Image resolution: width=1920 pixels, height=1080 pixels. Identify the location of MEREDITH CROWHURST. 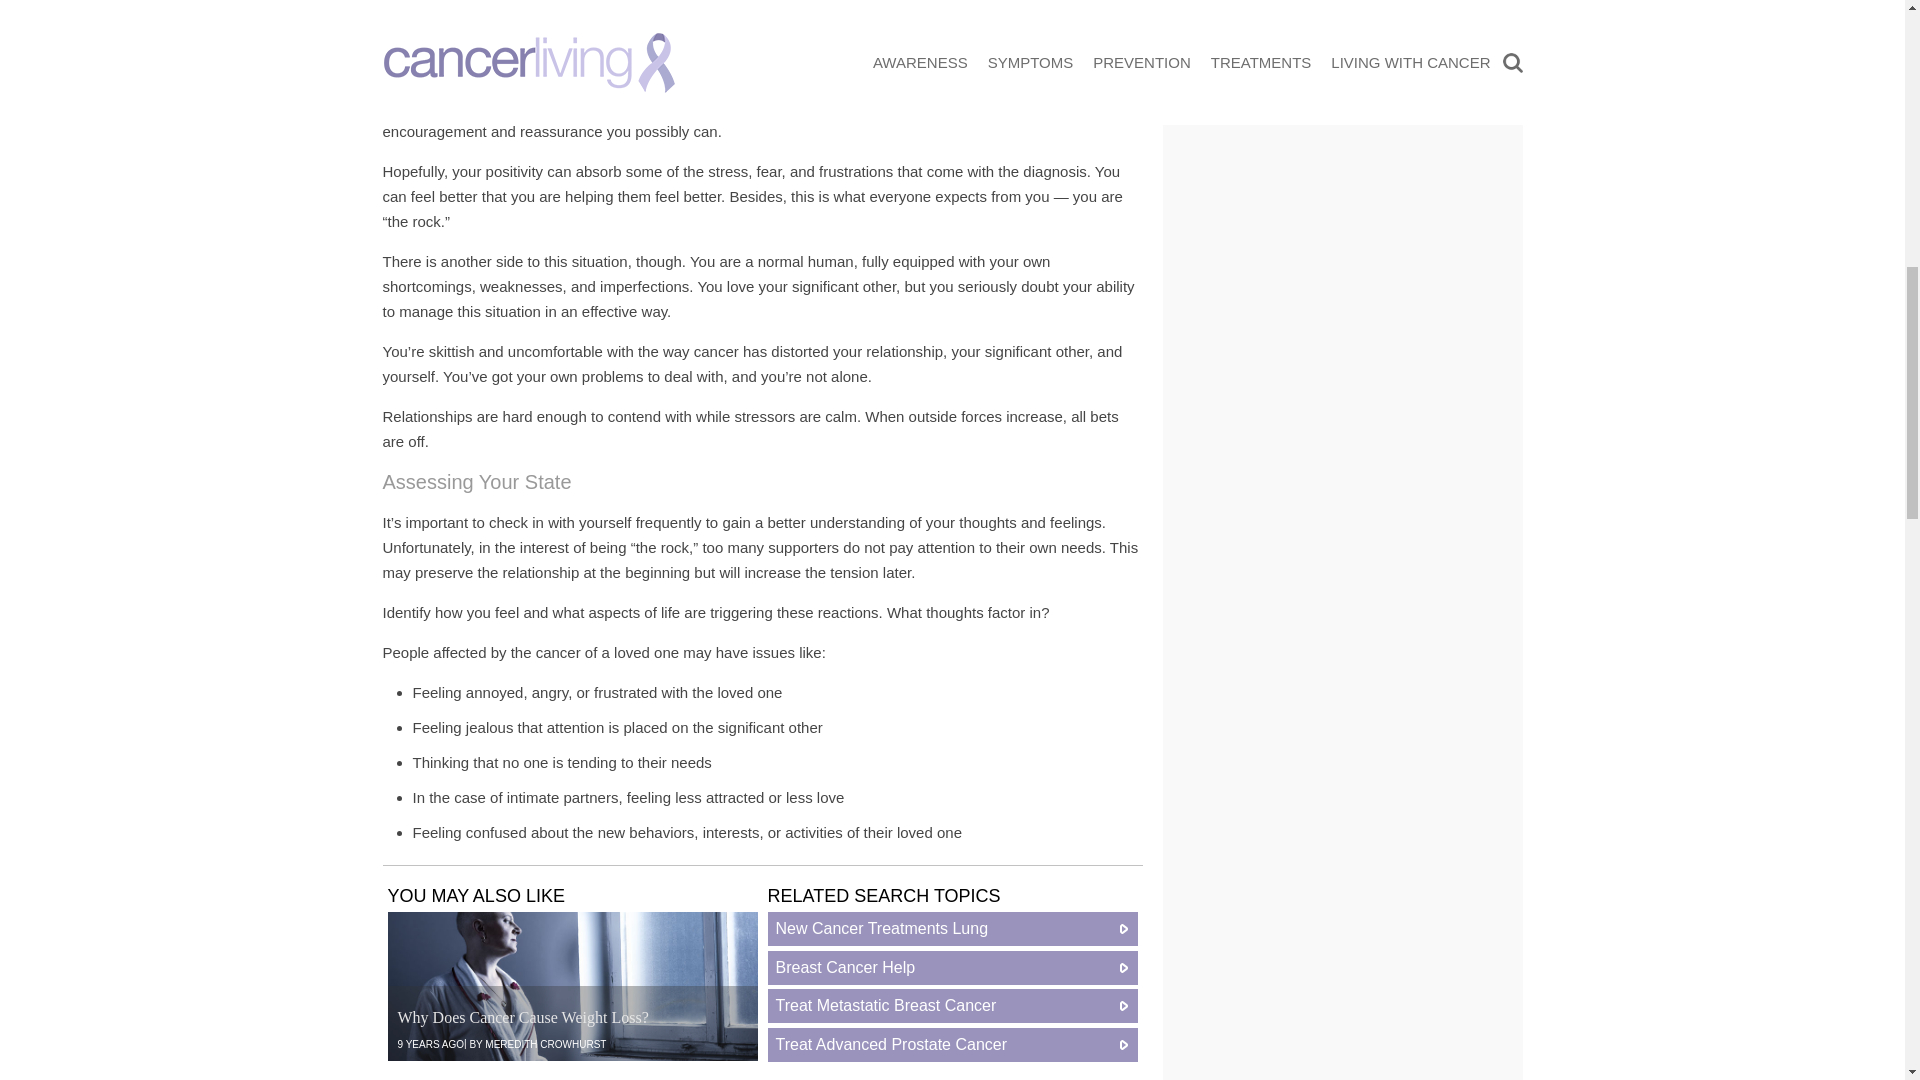
(546, 1044).